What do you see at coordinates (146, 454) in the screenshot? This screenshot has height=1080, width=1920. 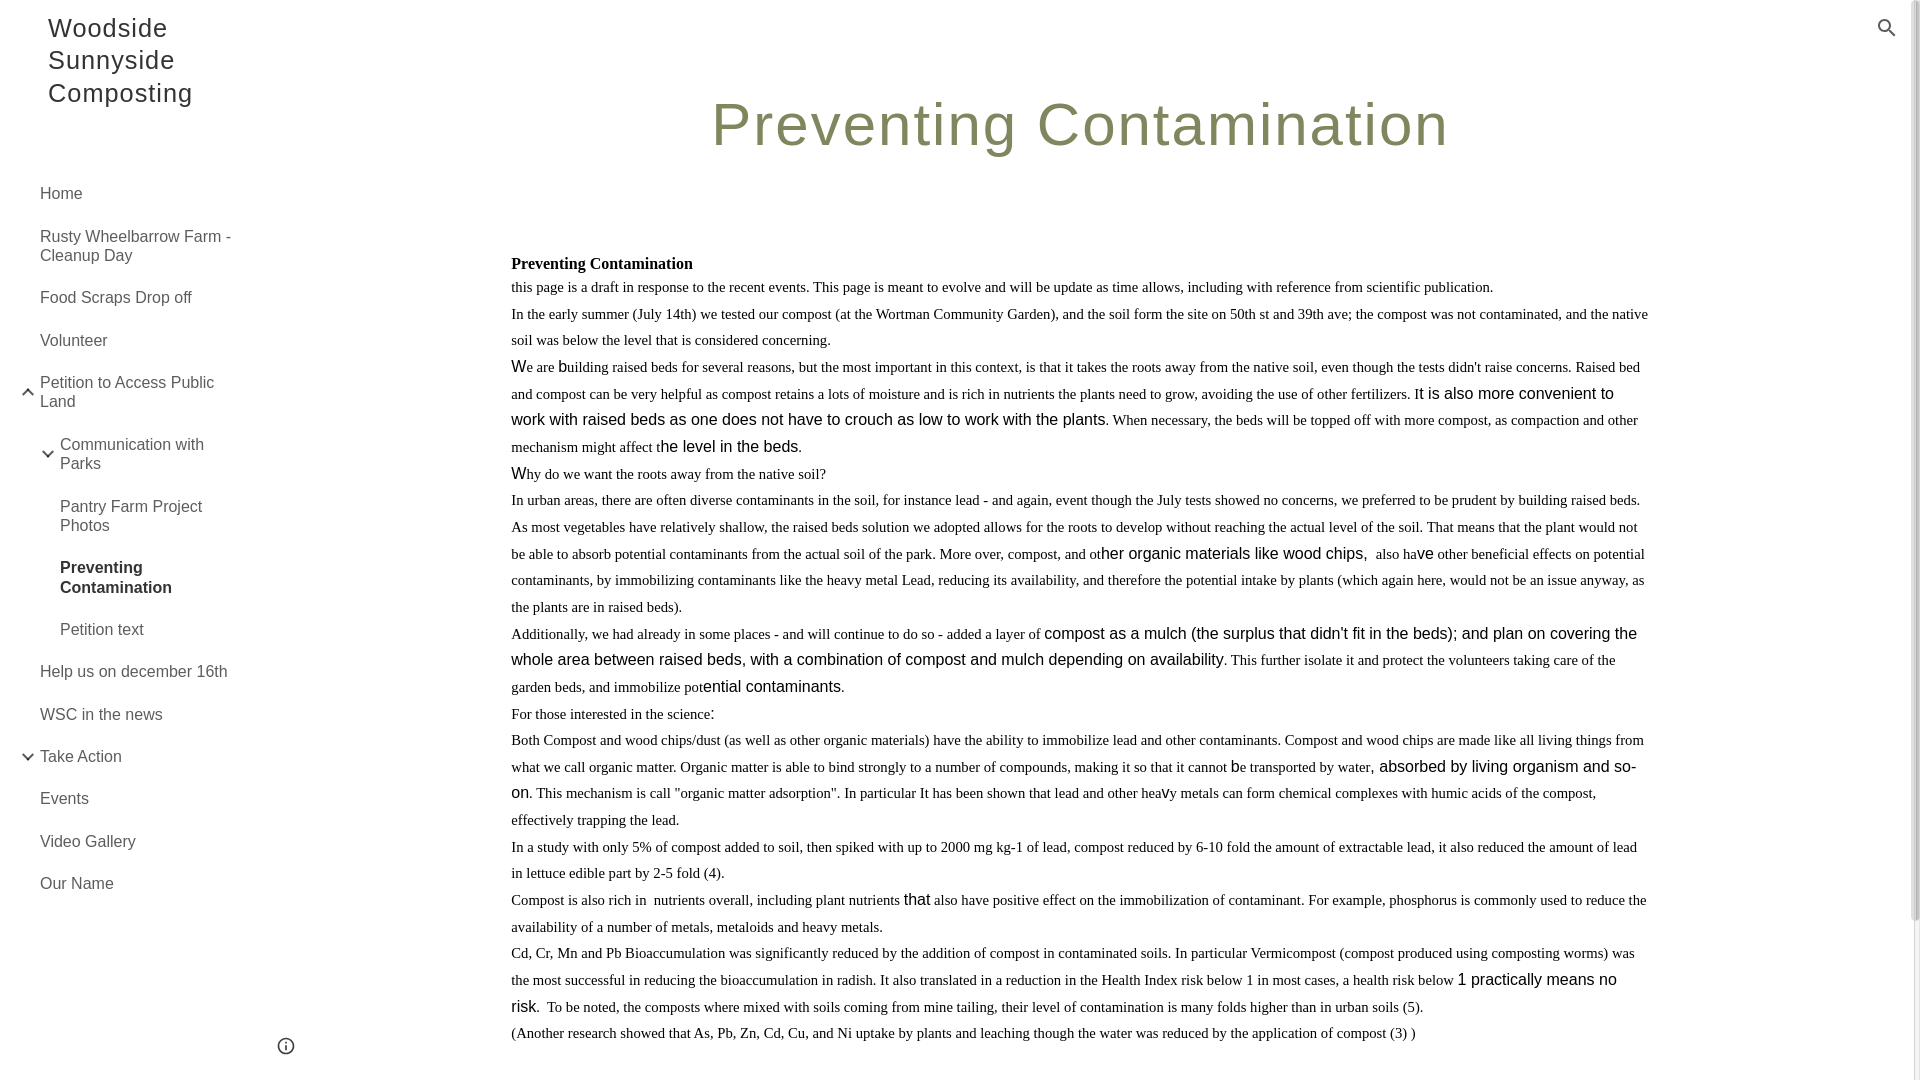 I see `Communication with Parks` at bounding box center [146, 454].